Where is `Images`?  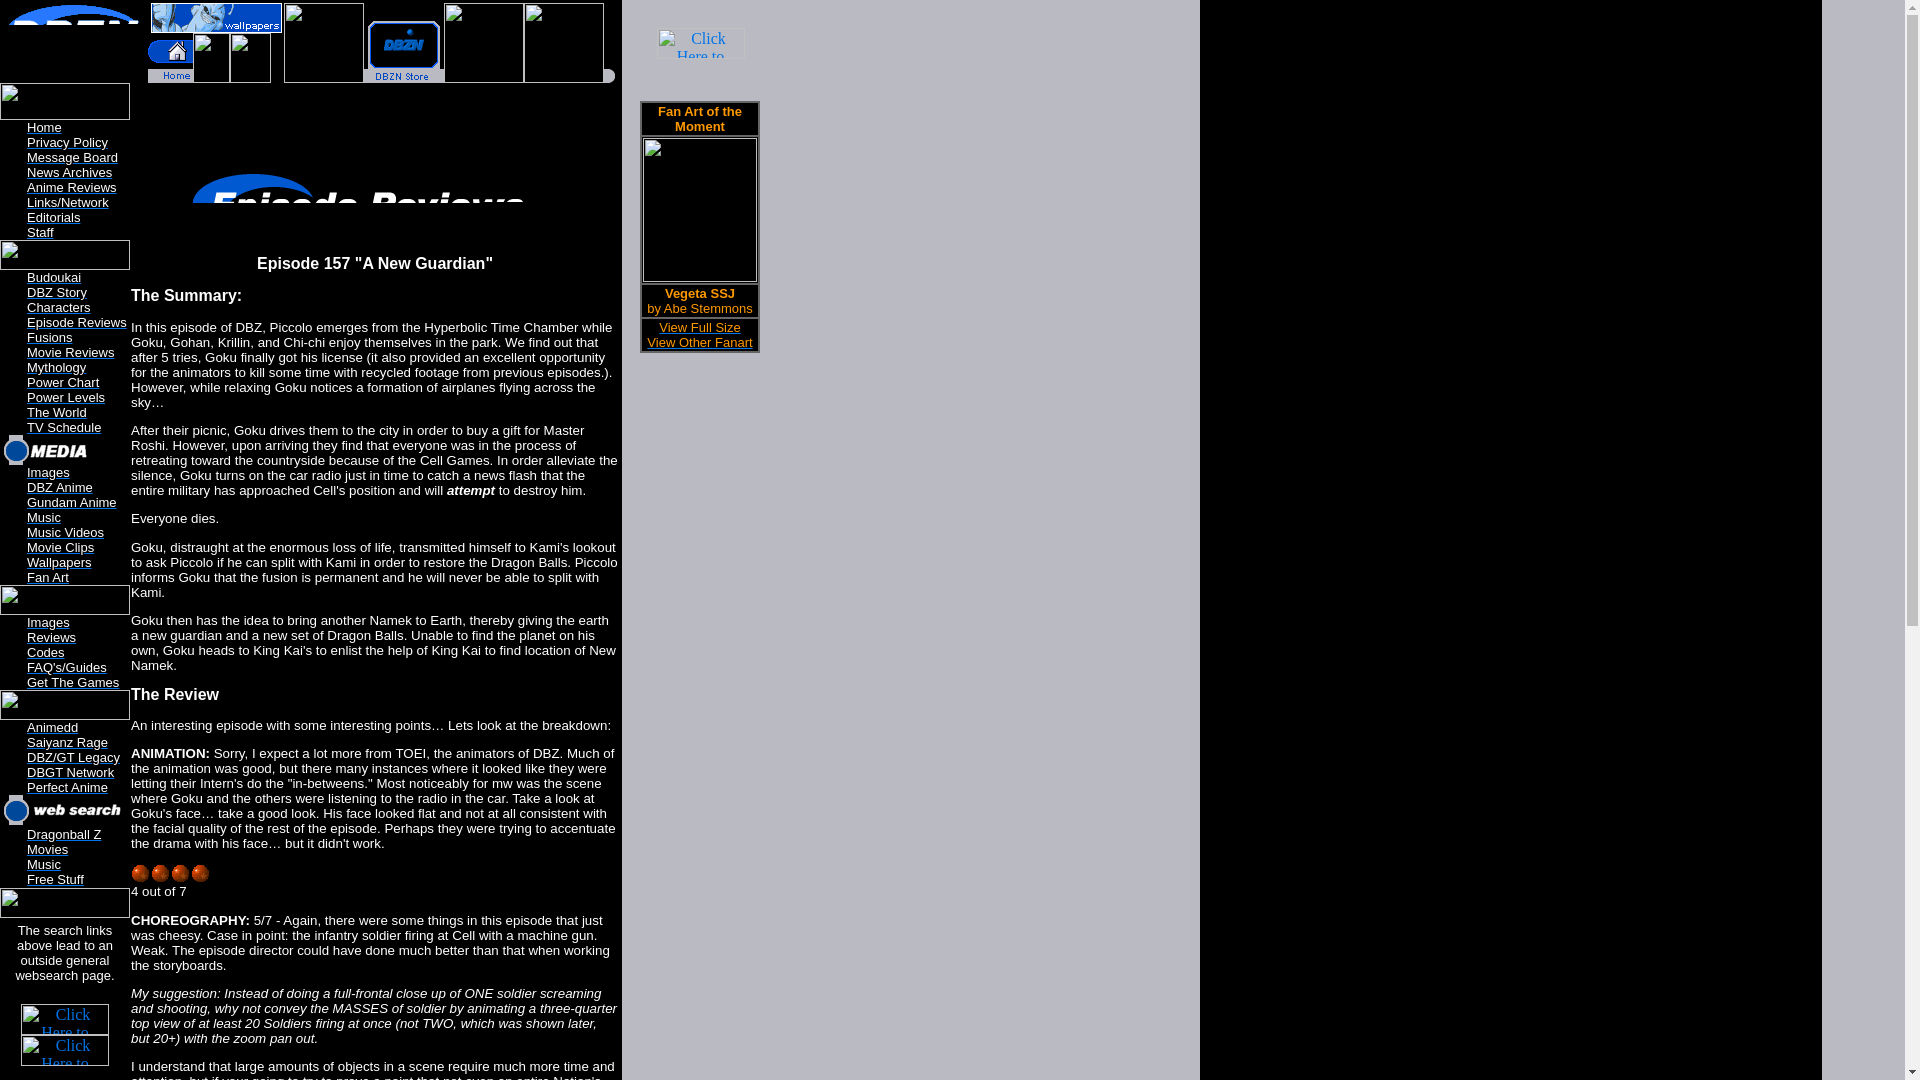 Images is located at coordinates (48, 472).